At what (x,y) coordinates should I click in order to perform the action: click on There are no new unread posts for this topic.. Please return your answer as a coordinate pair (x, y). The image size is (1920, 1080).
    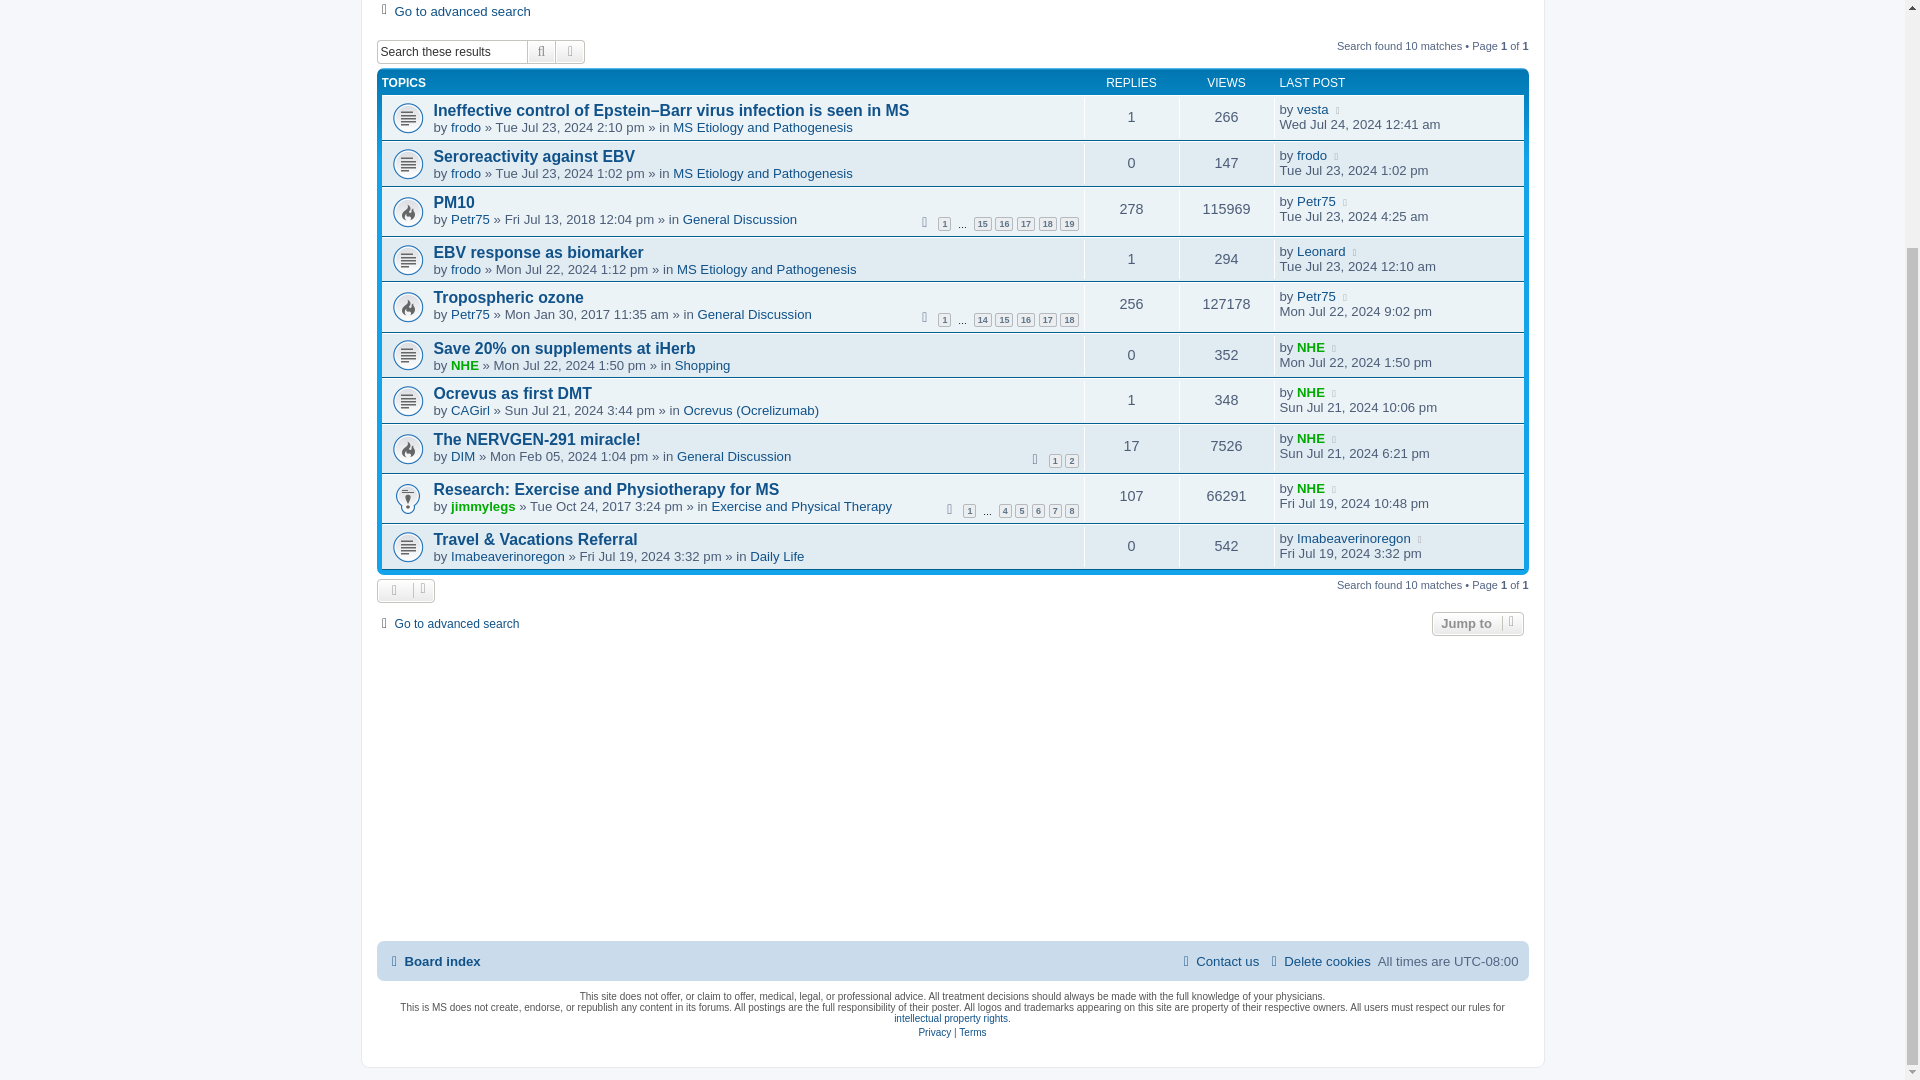
    Looking at the image, I should click on (953, 116).